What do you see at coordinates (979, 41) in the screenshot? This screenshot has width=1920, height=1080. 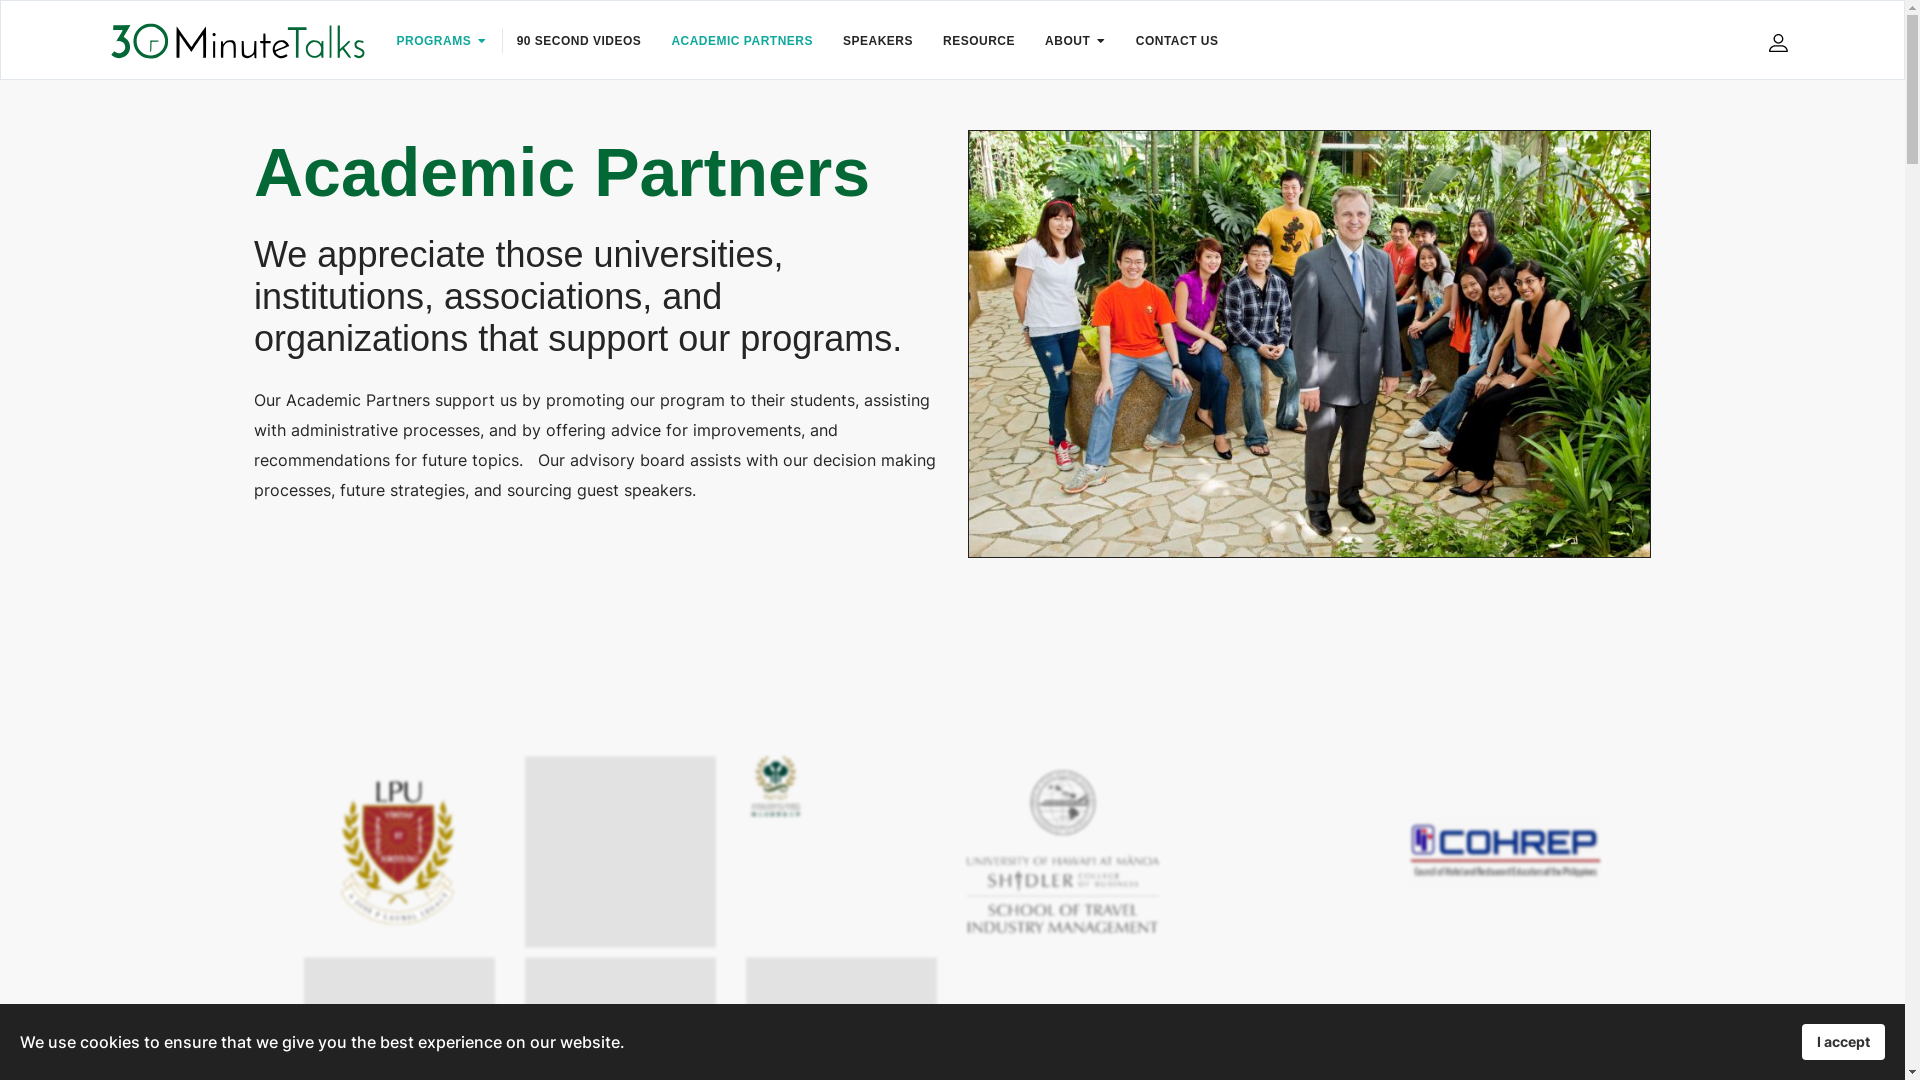 I see `RESOURCE` at bounding box center [979, 41].